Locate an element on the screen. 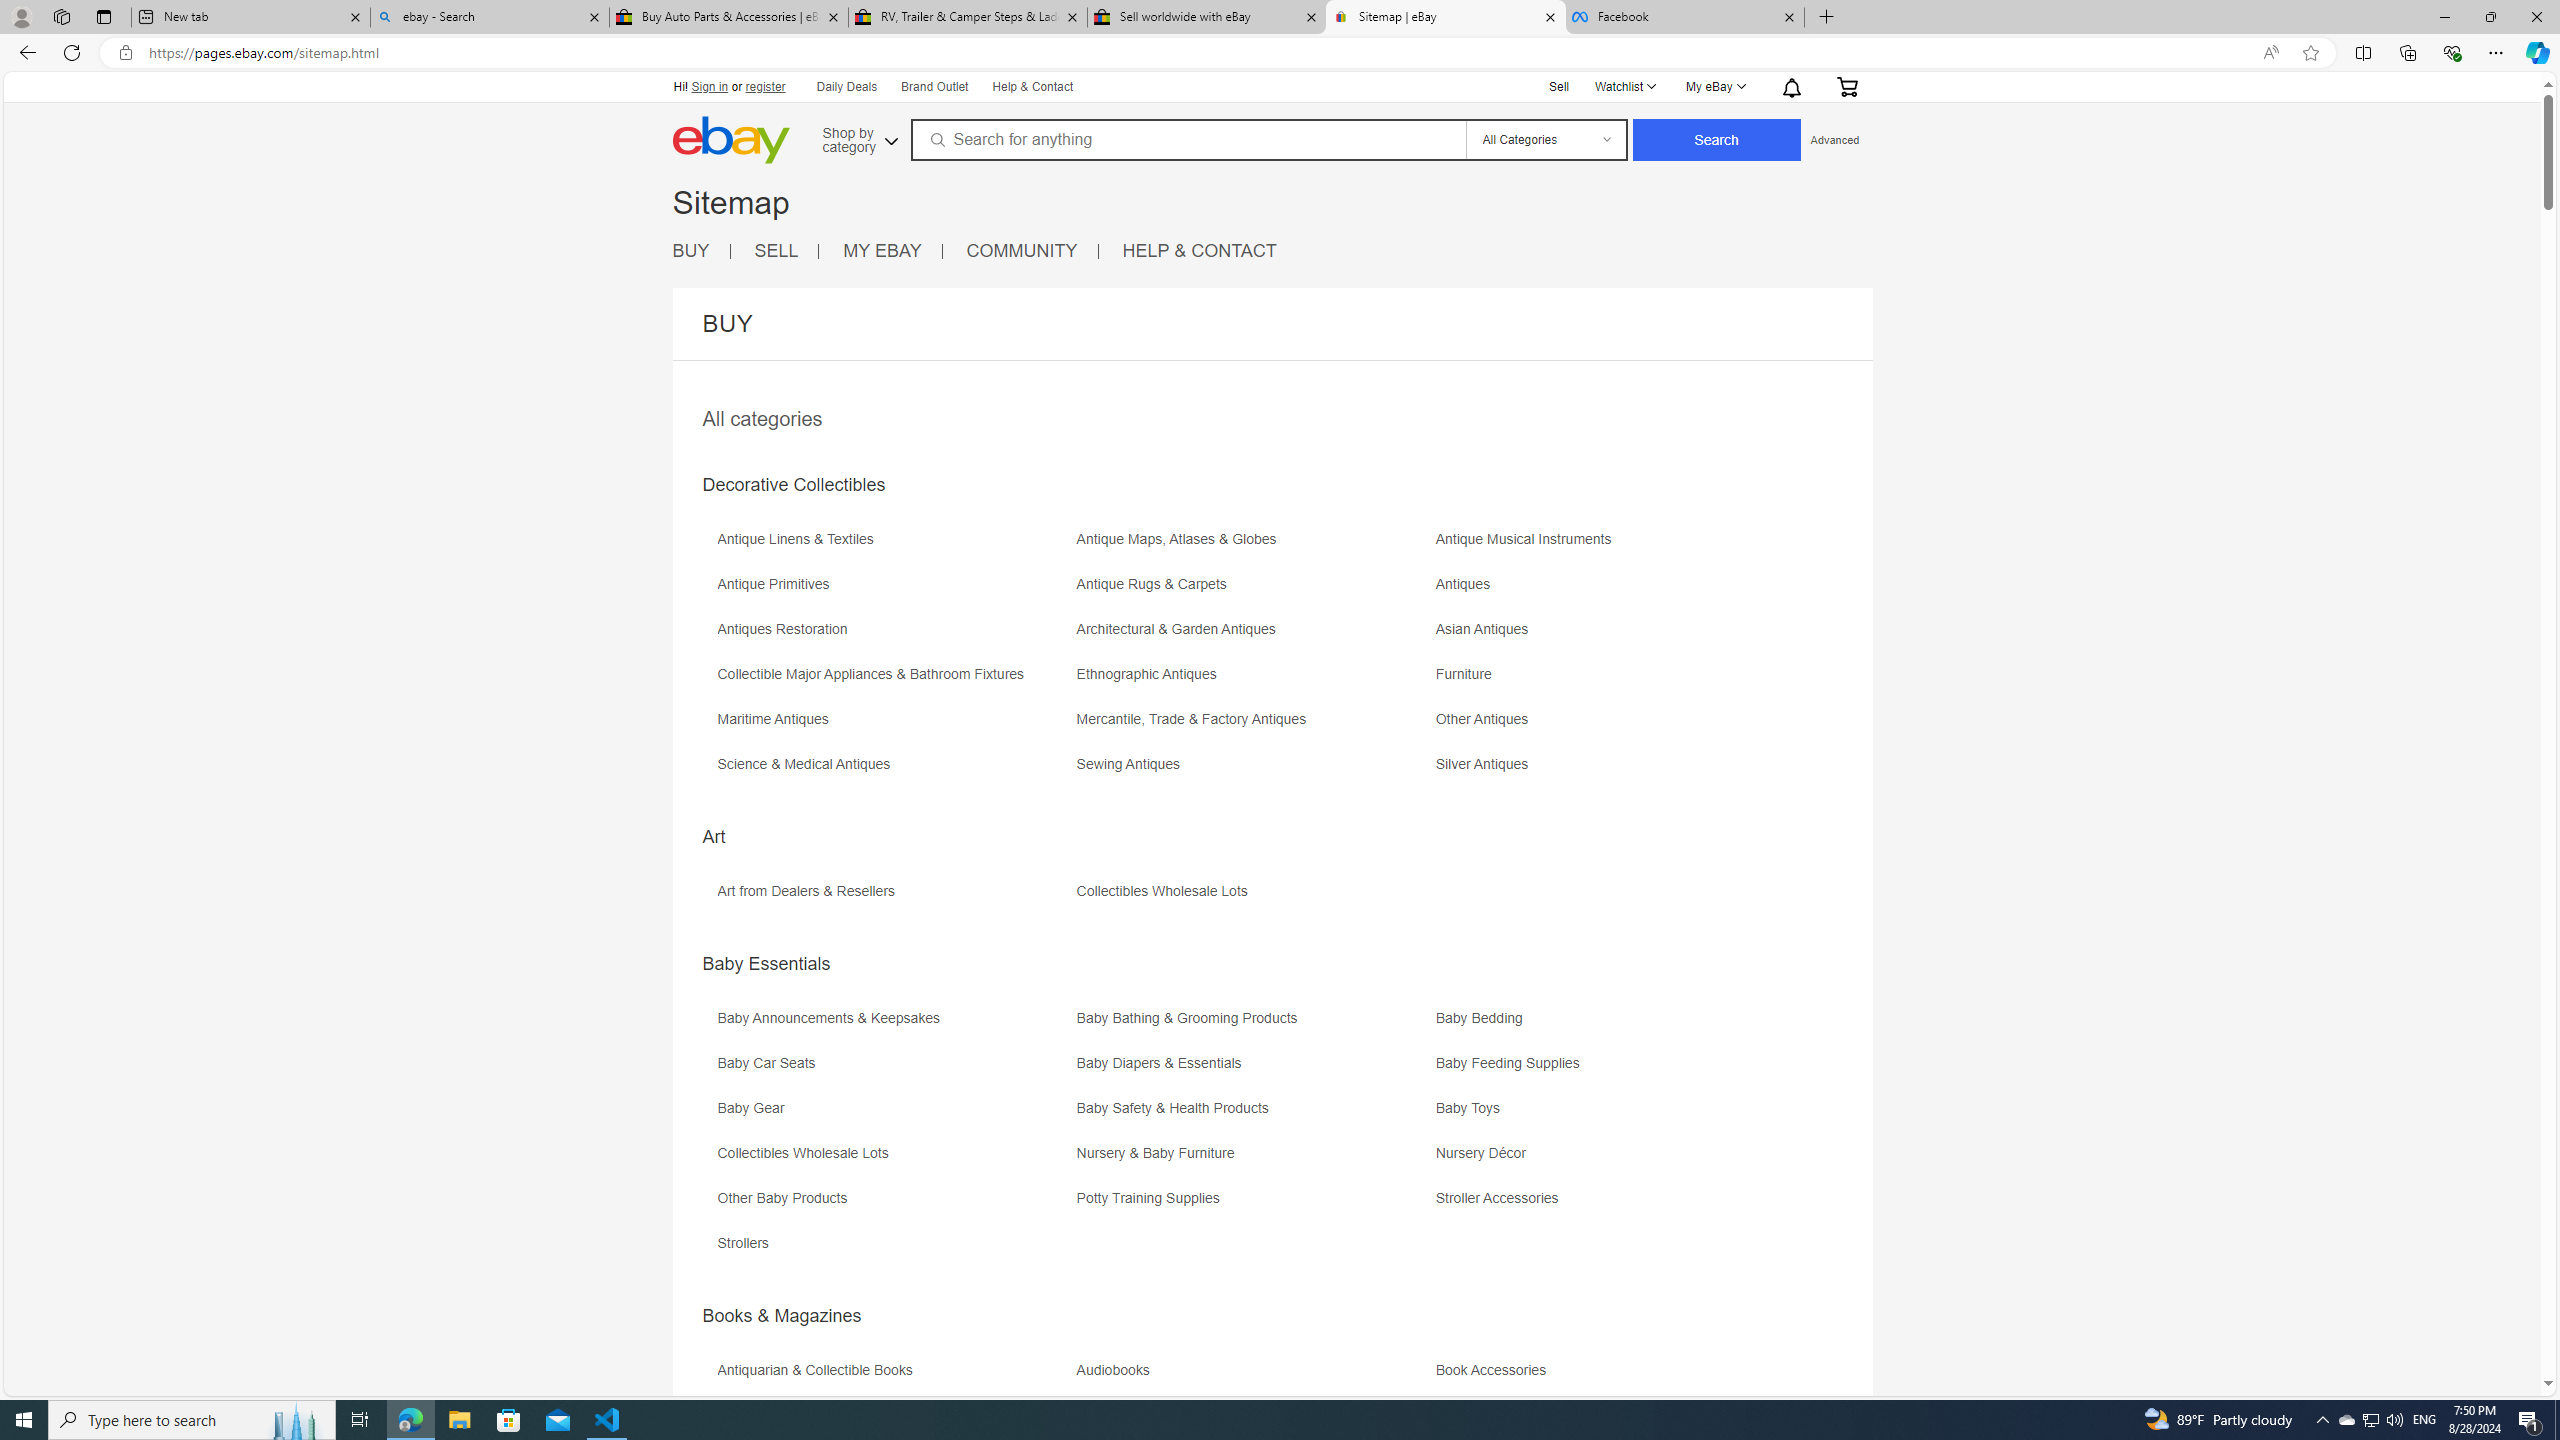 This screenshot has width=2560, height=1440. RV, Trailer & Camper Steps & Ladders for sale | eBay is located at coordinates (967, 17).